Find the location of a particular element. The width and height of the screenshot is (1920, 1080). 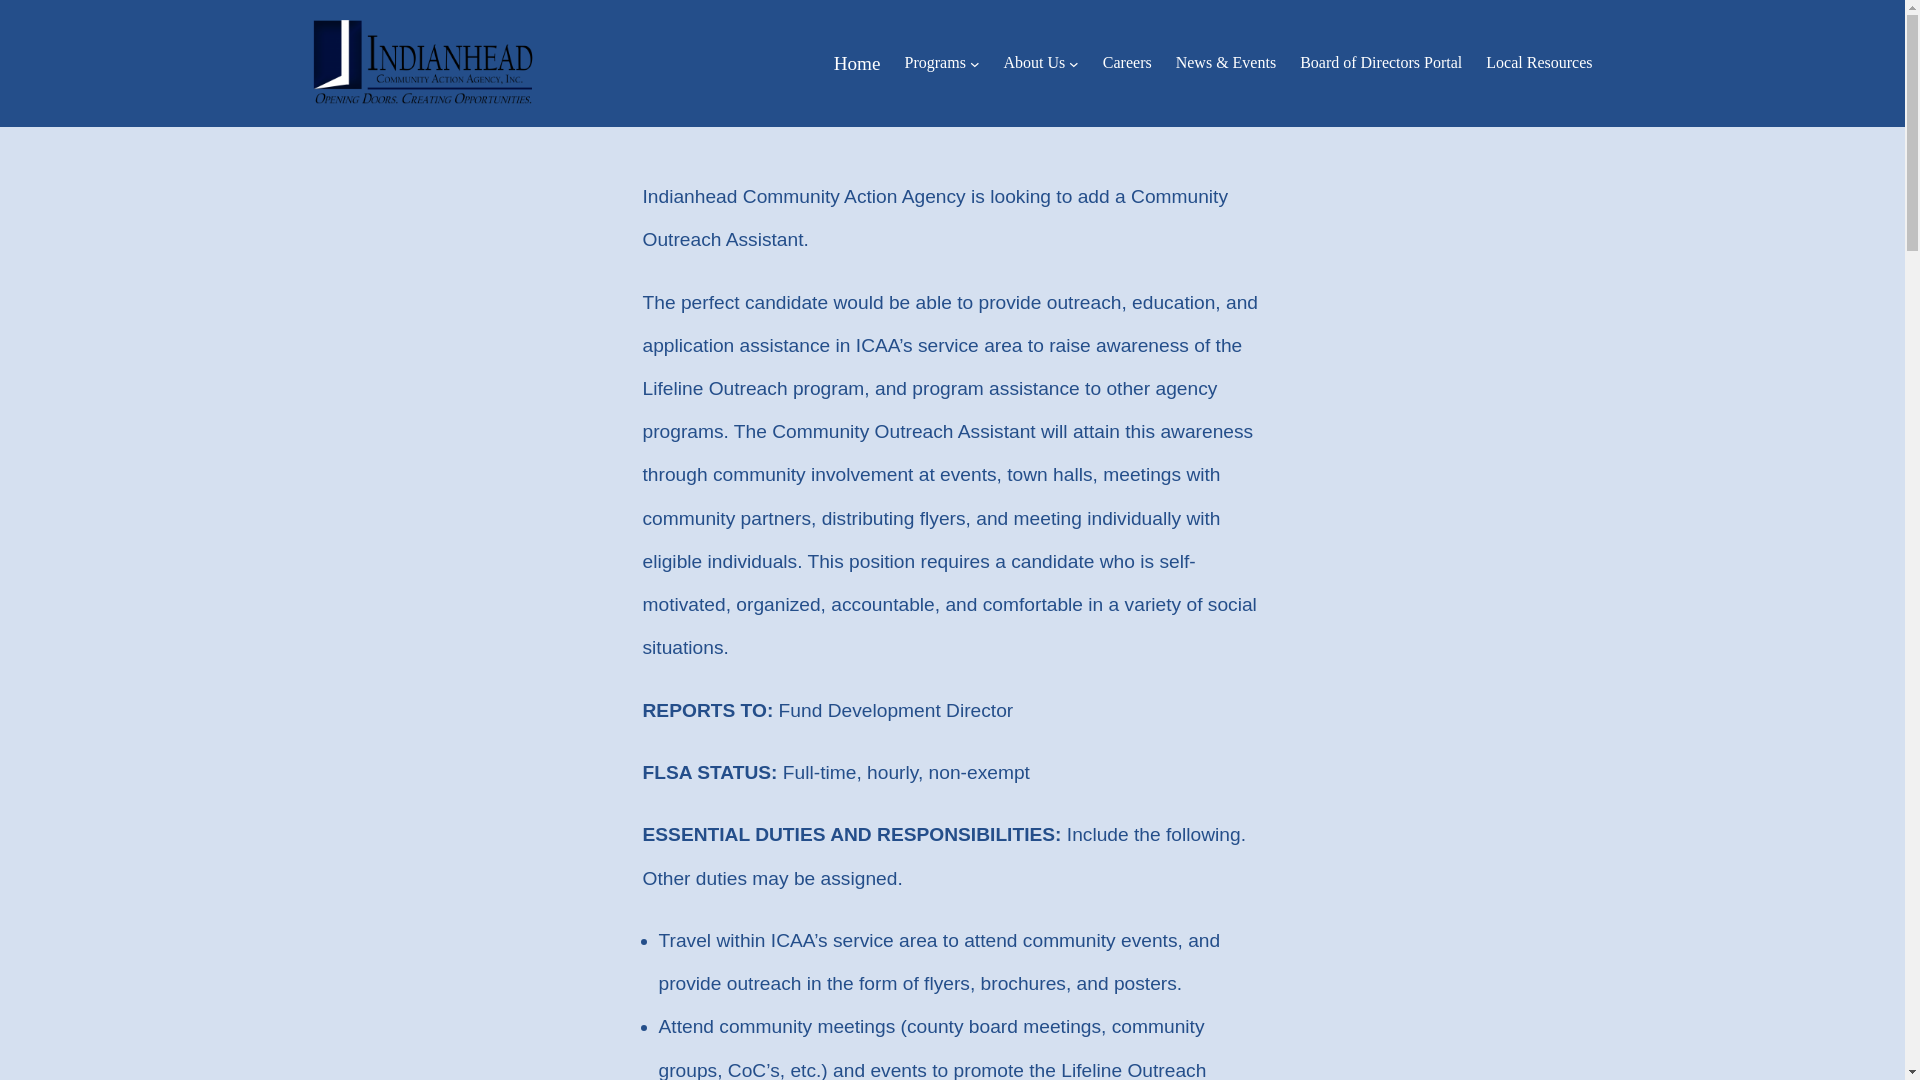

Home is located at coordinates (857, 64).